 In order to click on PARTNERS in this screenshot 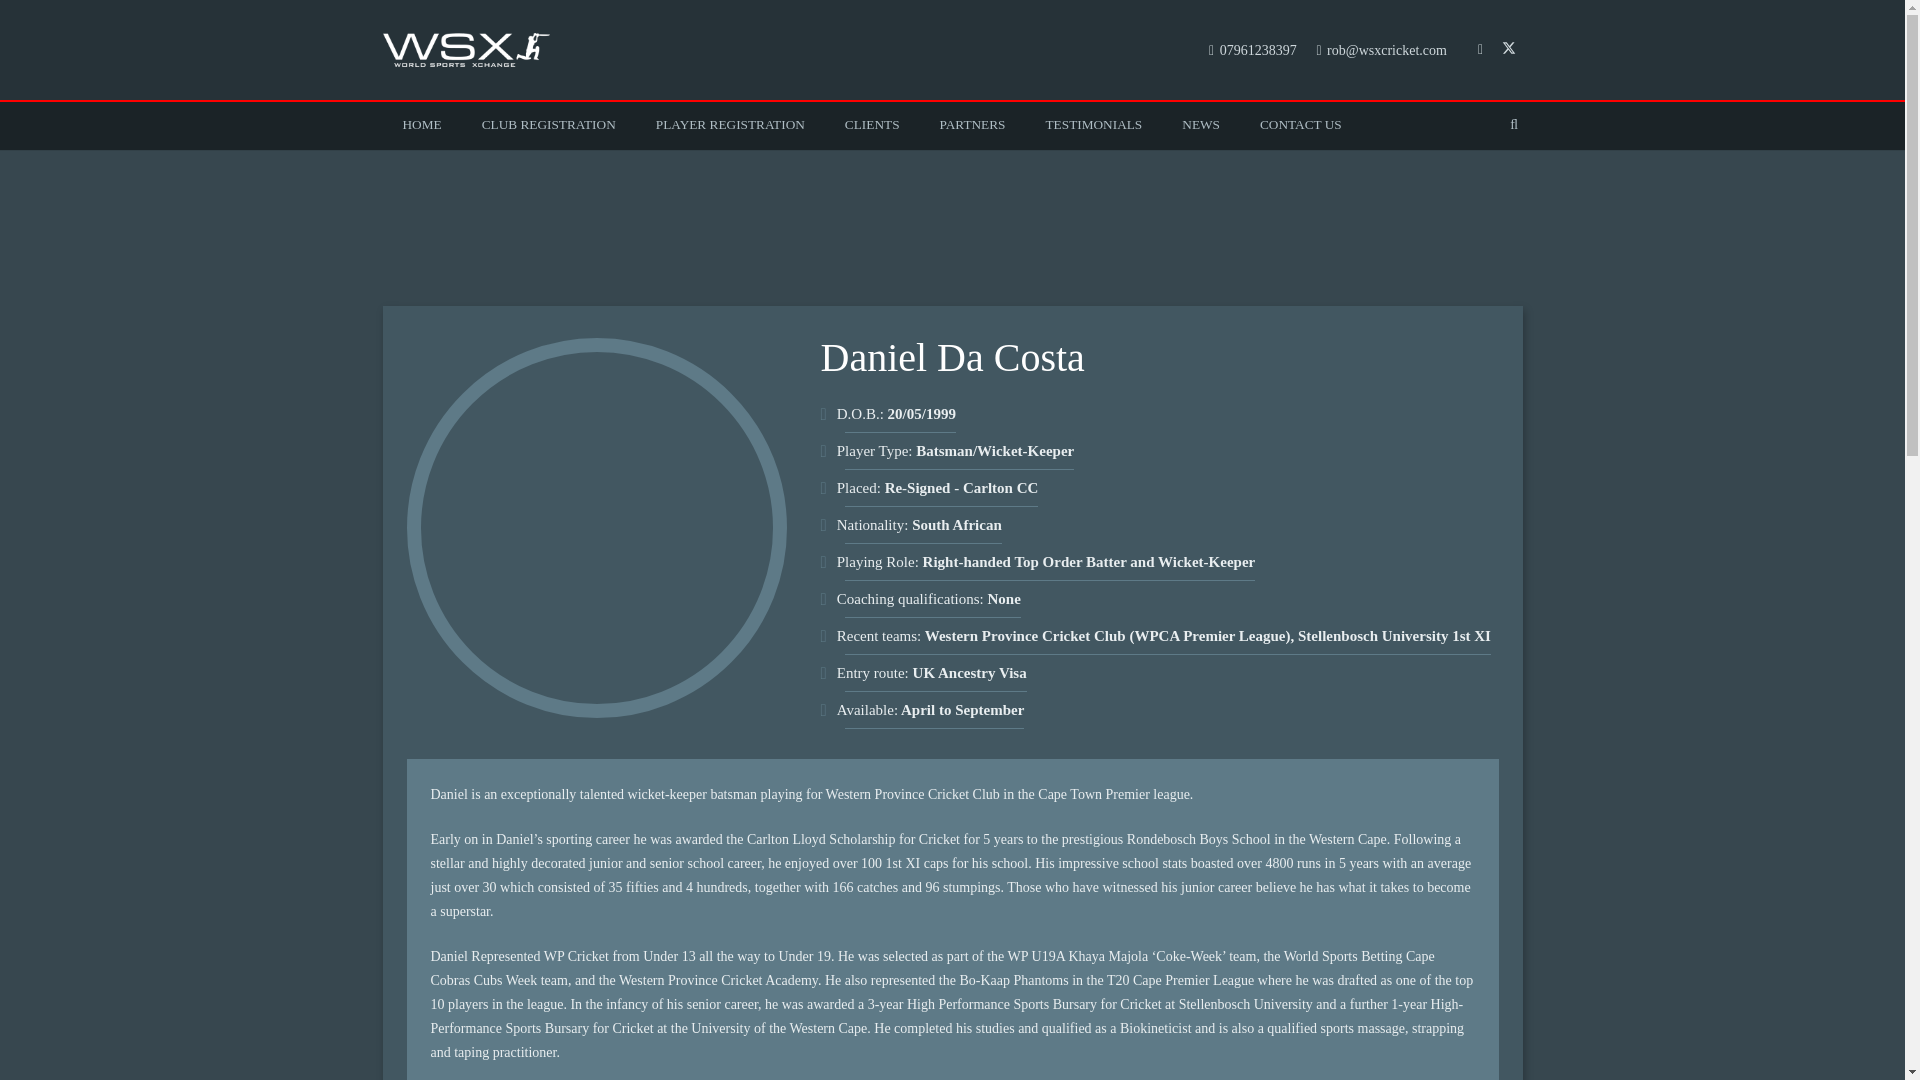, I will do `click(972, 125)`.